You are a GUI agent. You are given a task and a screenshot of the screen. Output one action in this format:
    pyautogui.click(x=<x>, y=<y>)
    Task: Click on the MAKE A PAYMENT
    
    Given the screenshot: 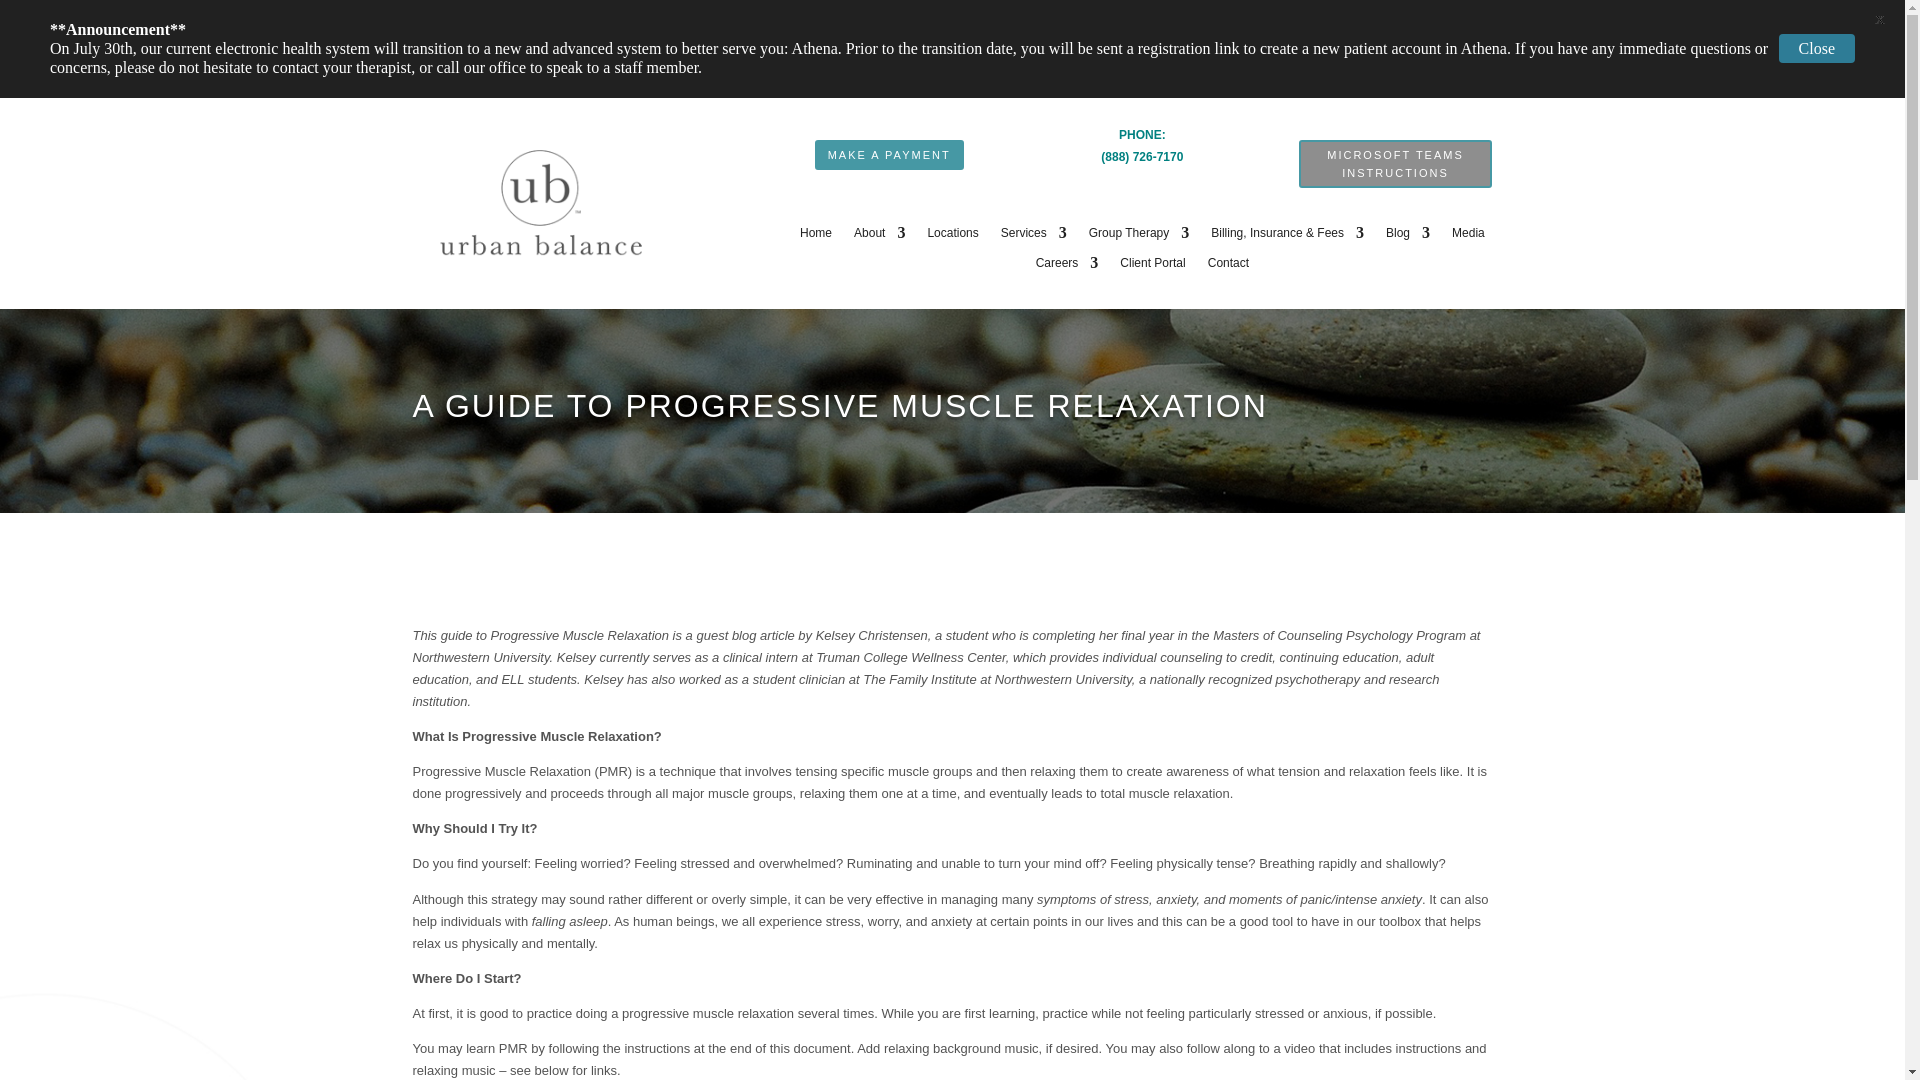 What is the action you would take?
    pyautogui.click(x=888, y=154)
    